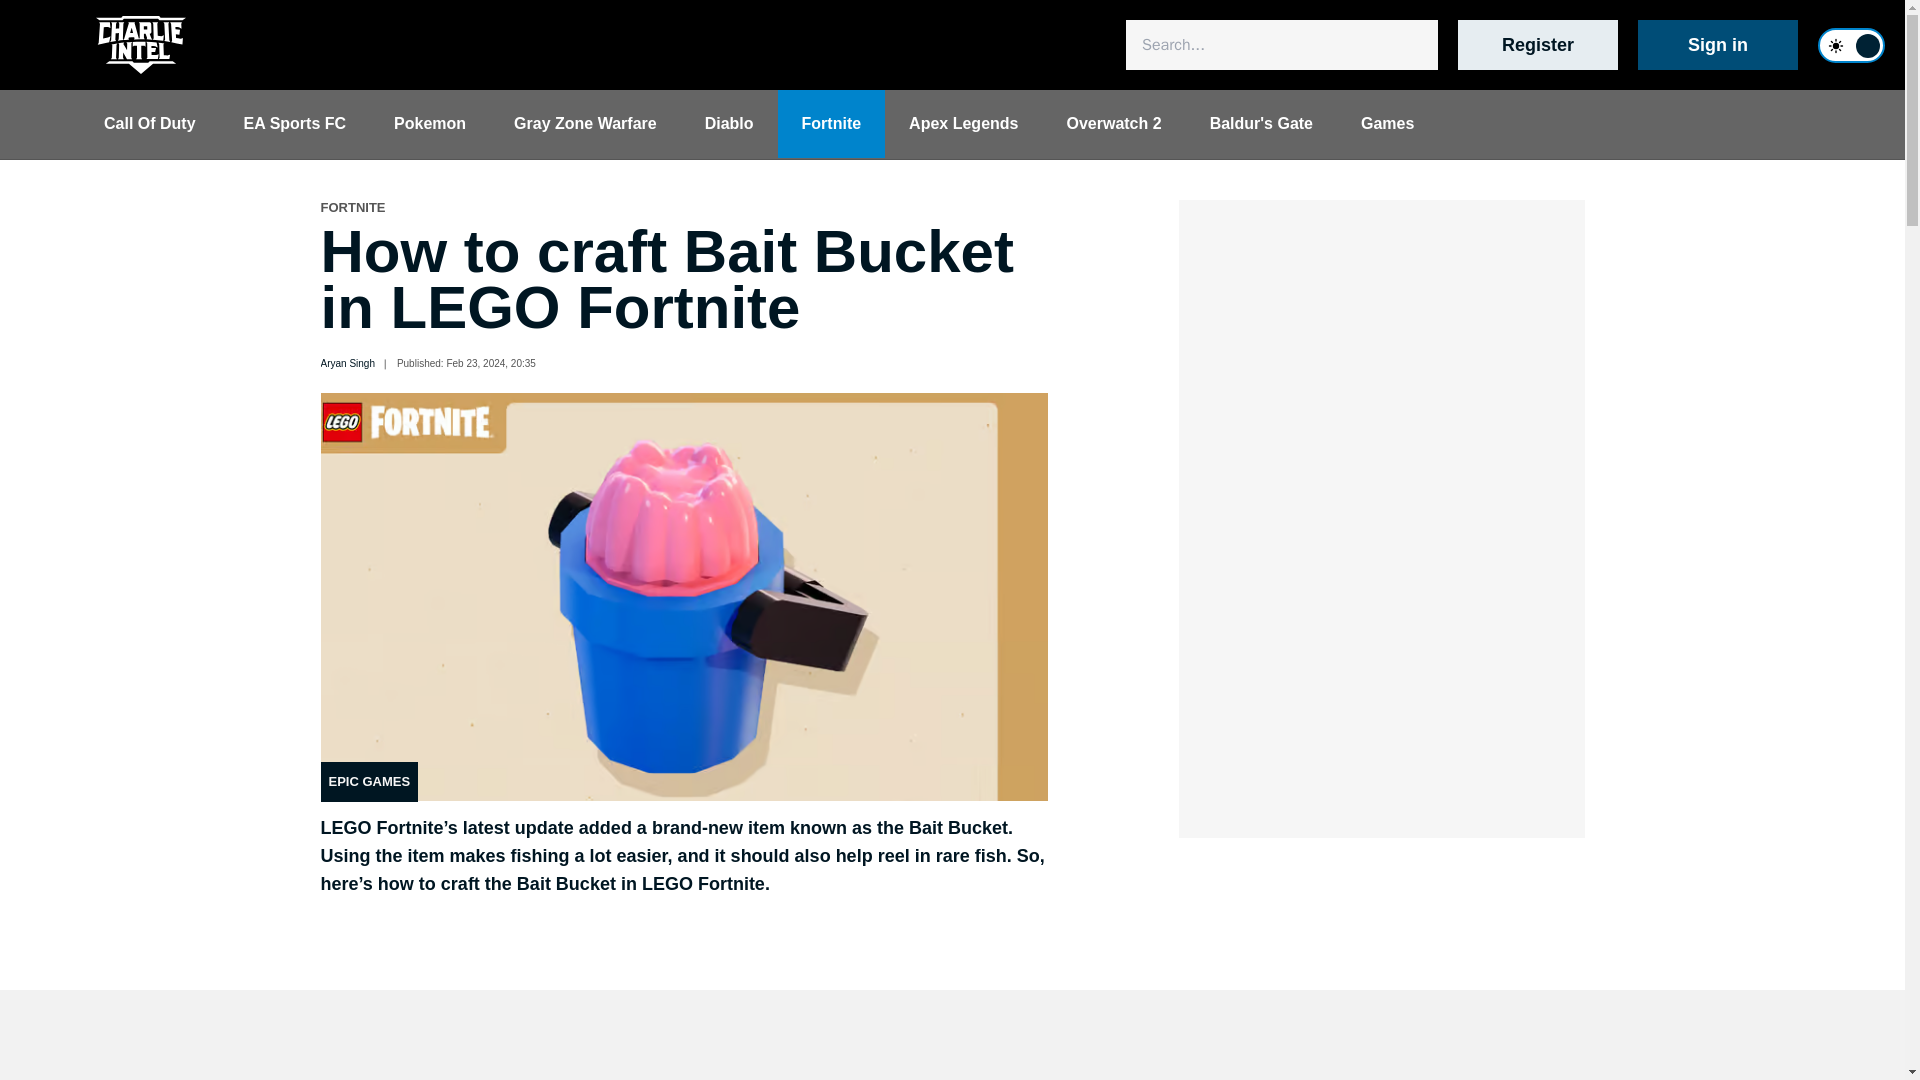 This screenshot has height=1080, width=1920. I want to click on Gray Zone Warfare, so click(585, 123).